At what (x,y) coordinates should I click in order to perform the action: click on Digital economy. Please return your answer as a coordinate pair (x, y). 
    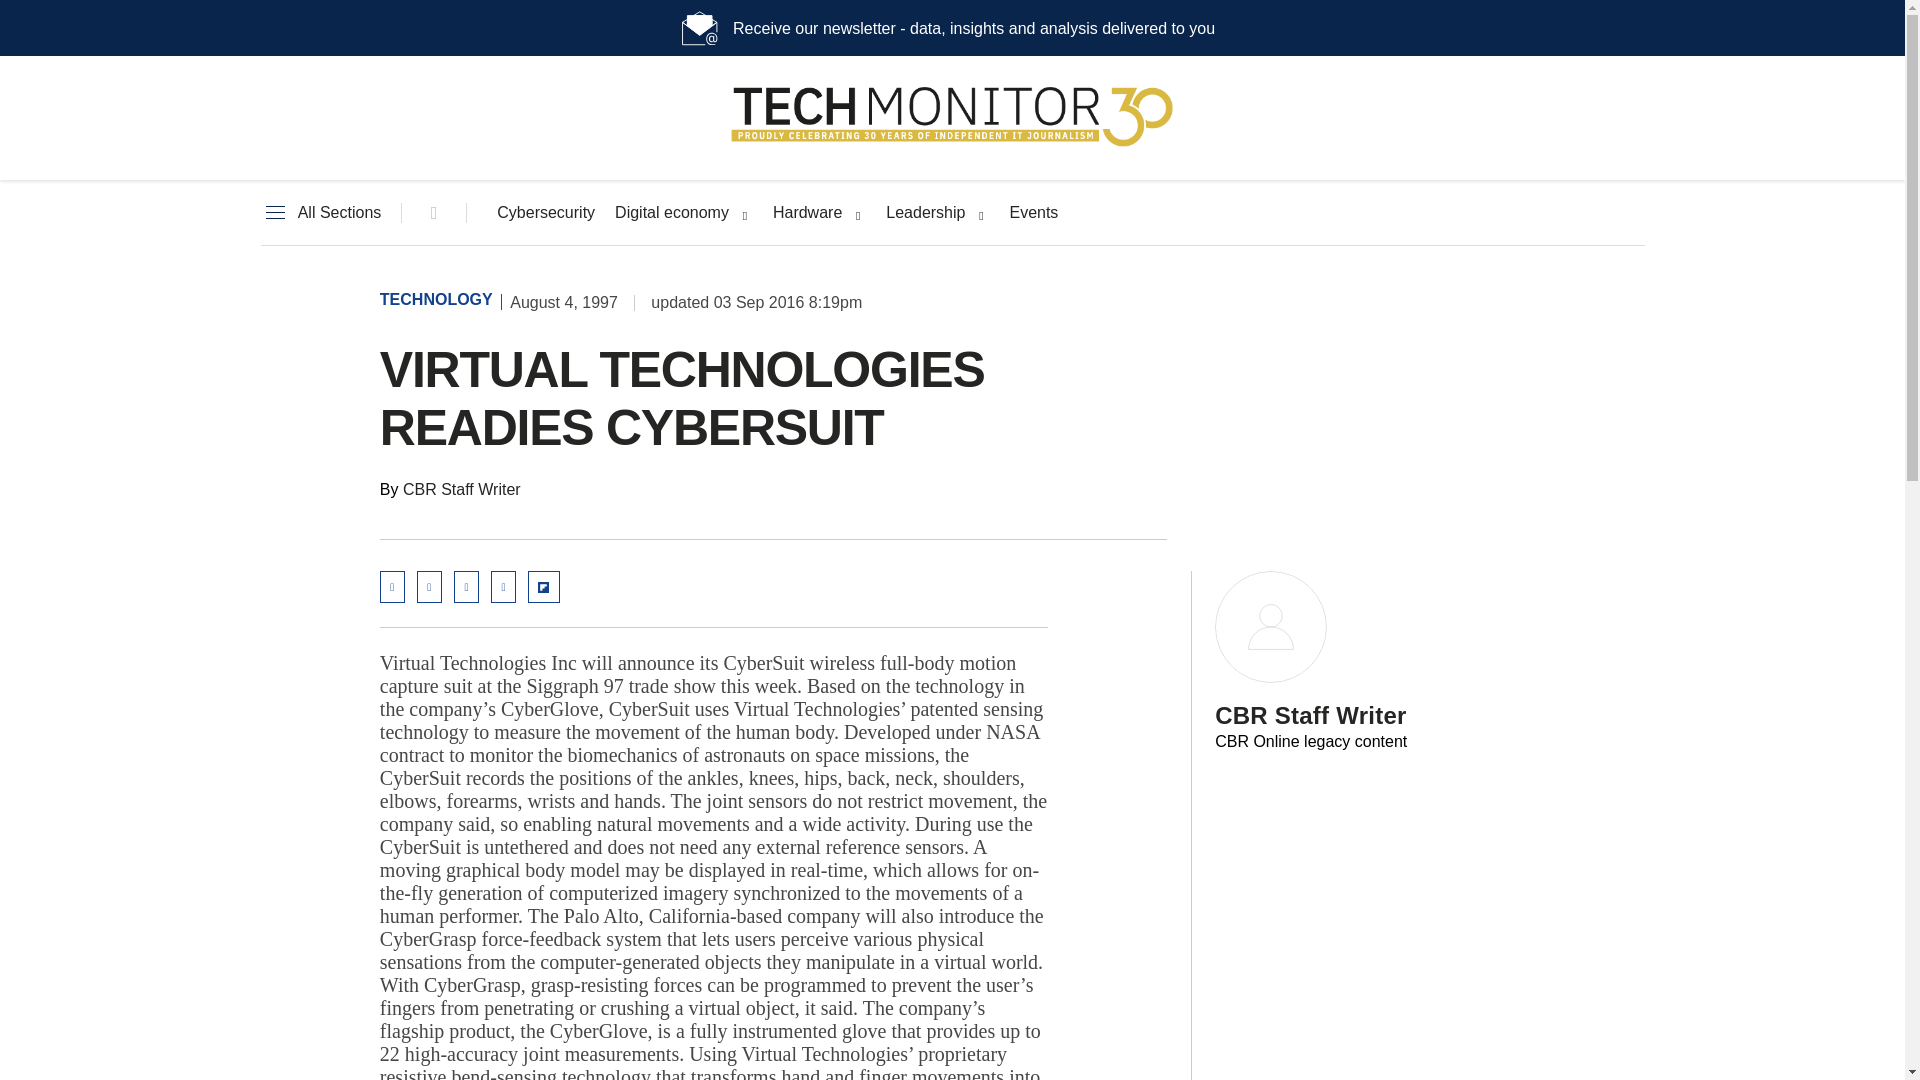
    Looking at the image, I should click on (672, 213).